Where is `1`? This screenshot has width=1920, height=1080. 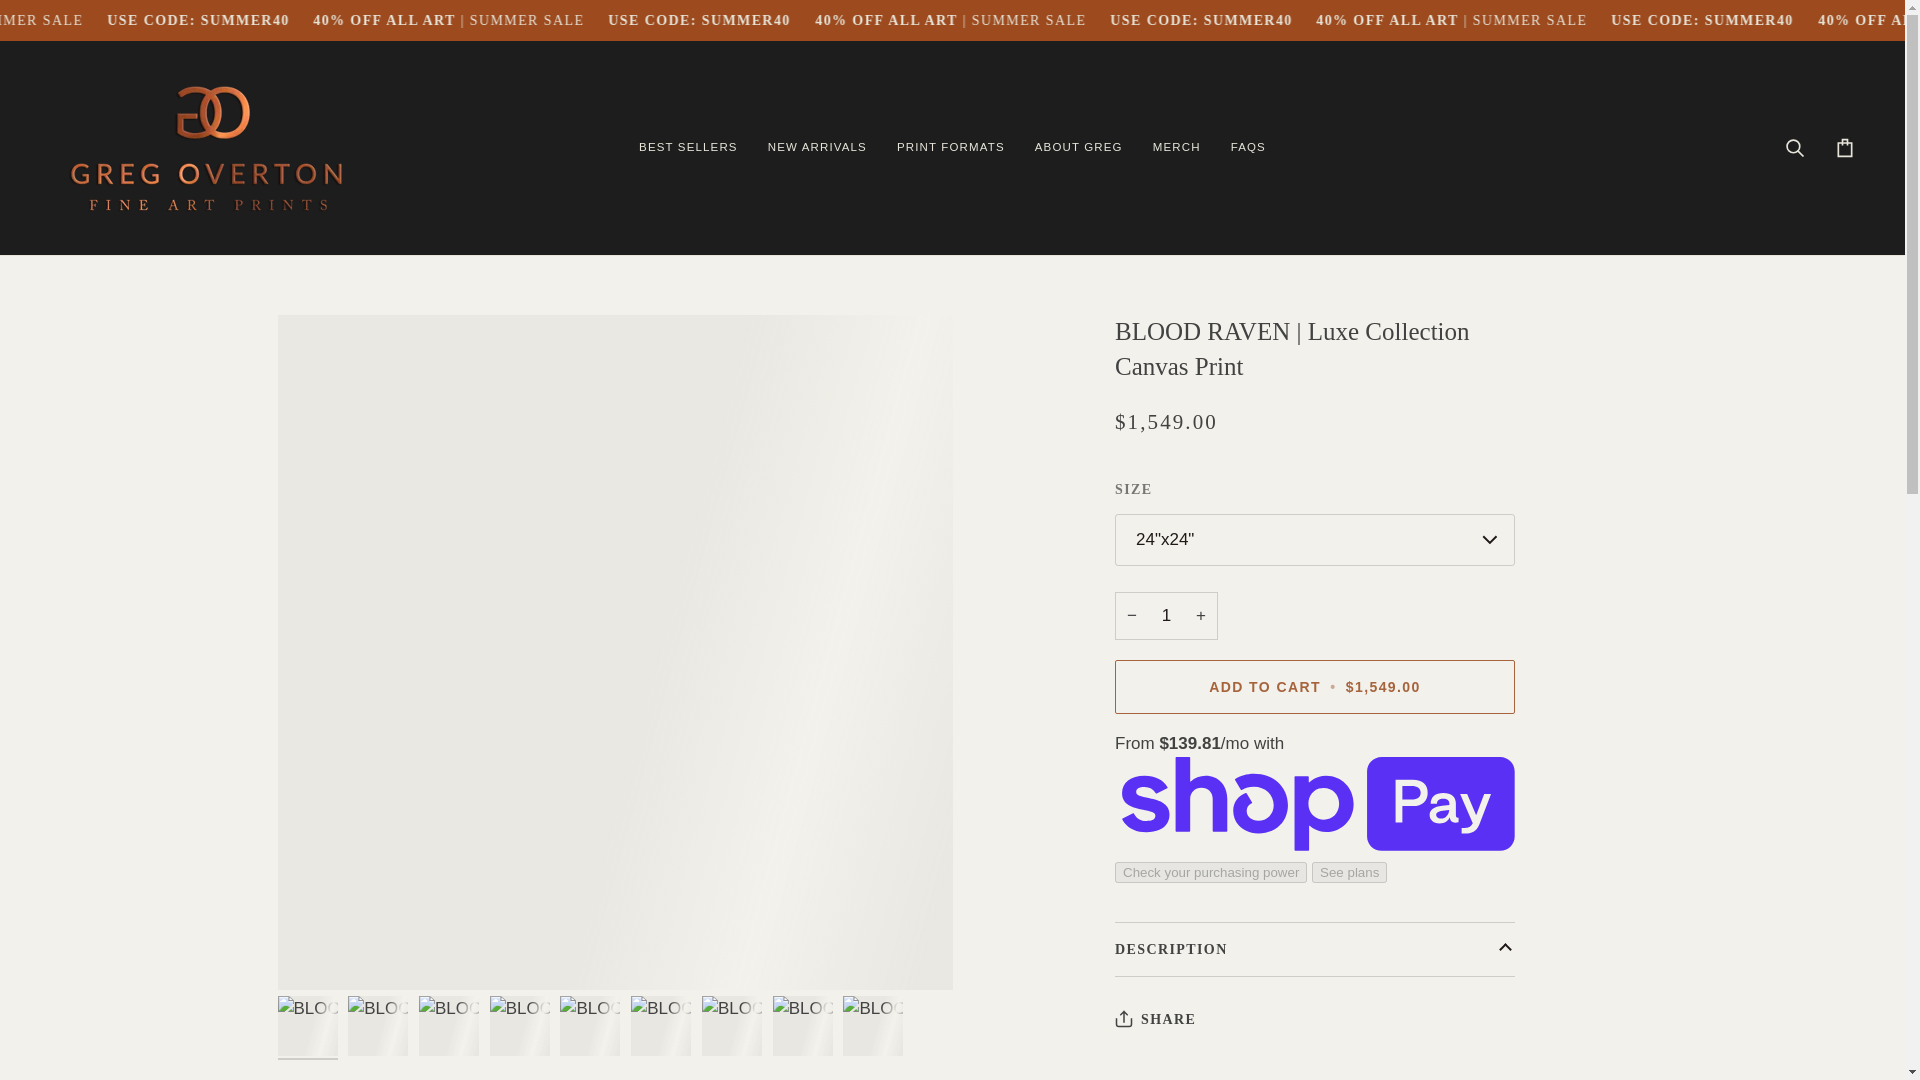 1 is located at coordinates (1166, 616).